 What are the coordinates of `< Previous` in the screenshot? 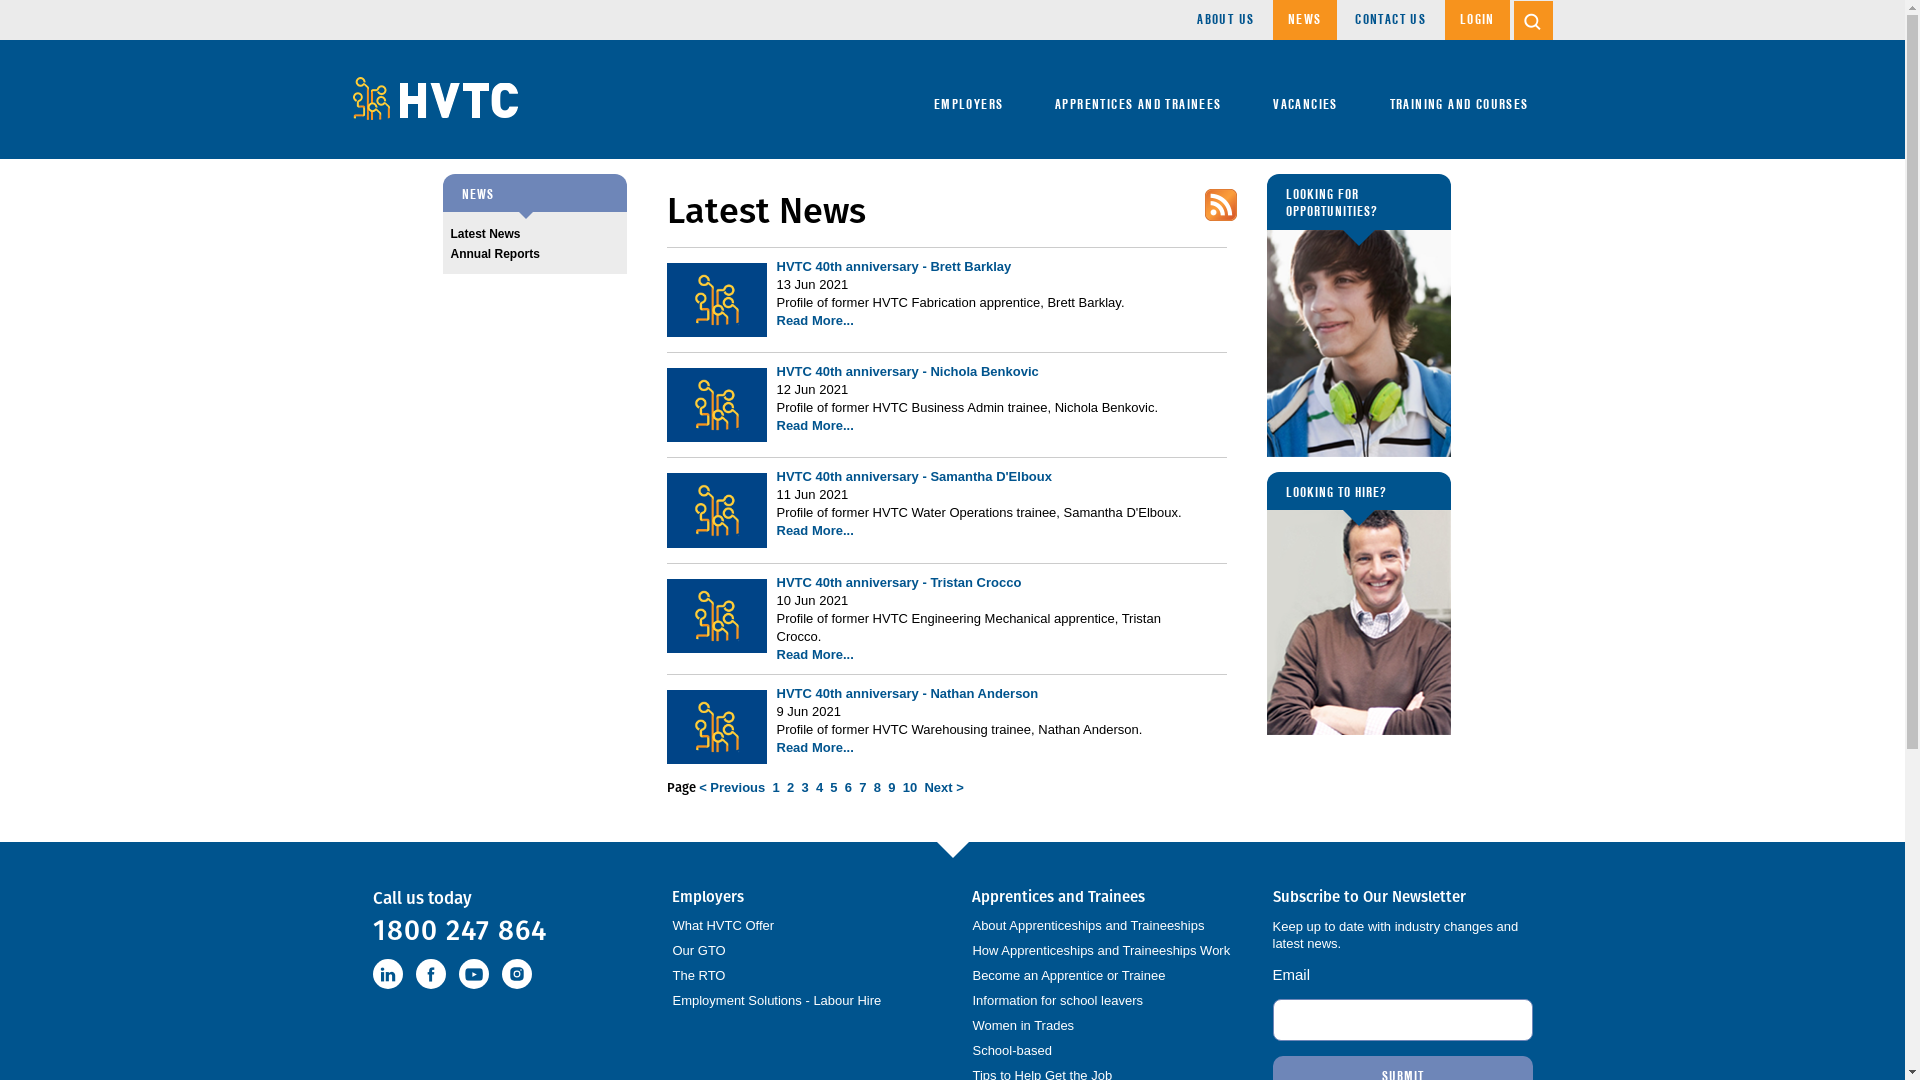 It's located at (732, 788).